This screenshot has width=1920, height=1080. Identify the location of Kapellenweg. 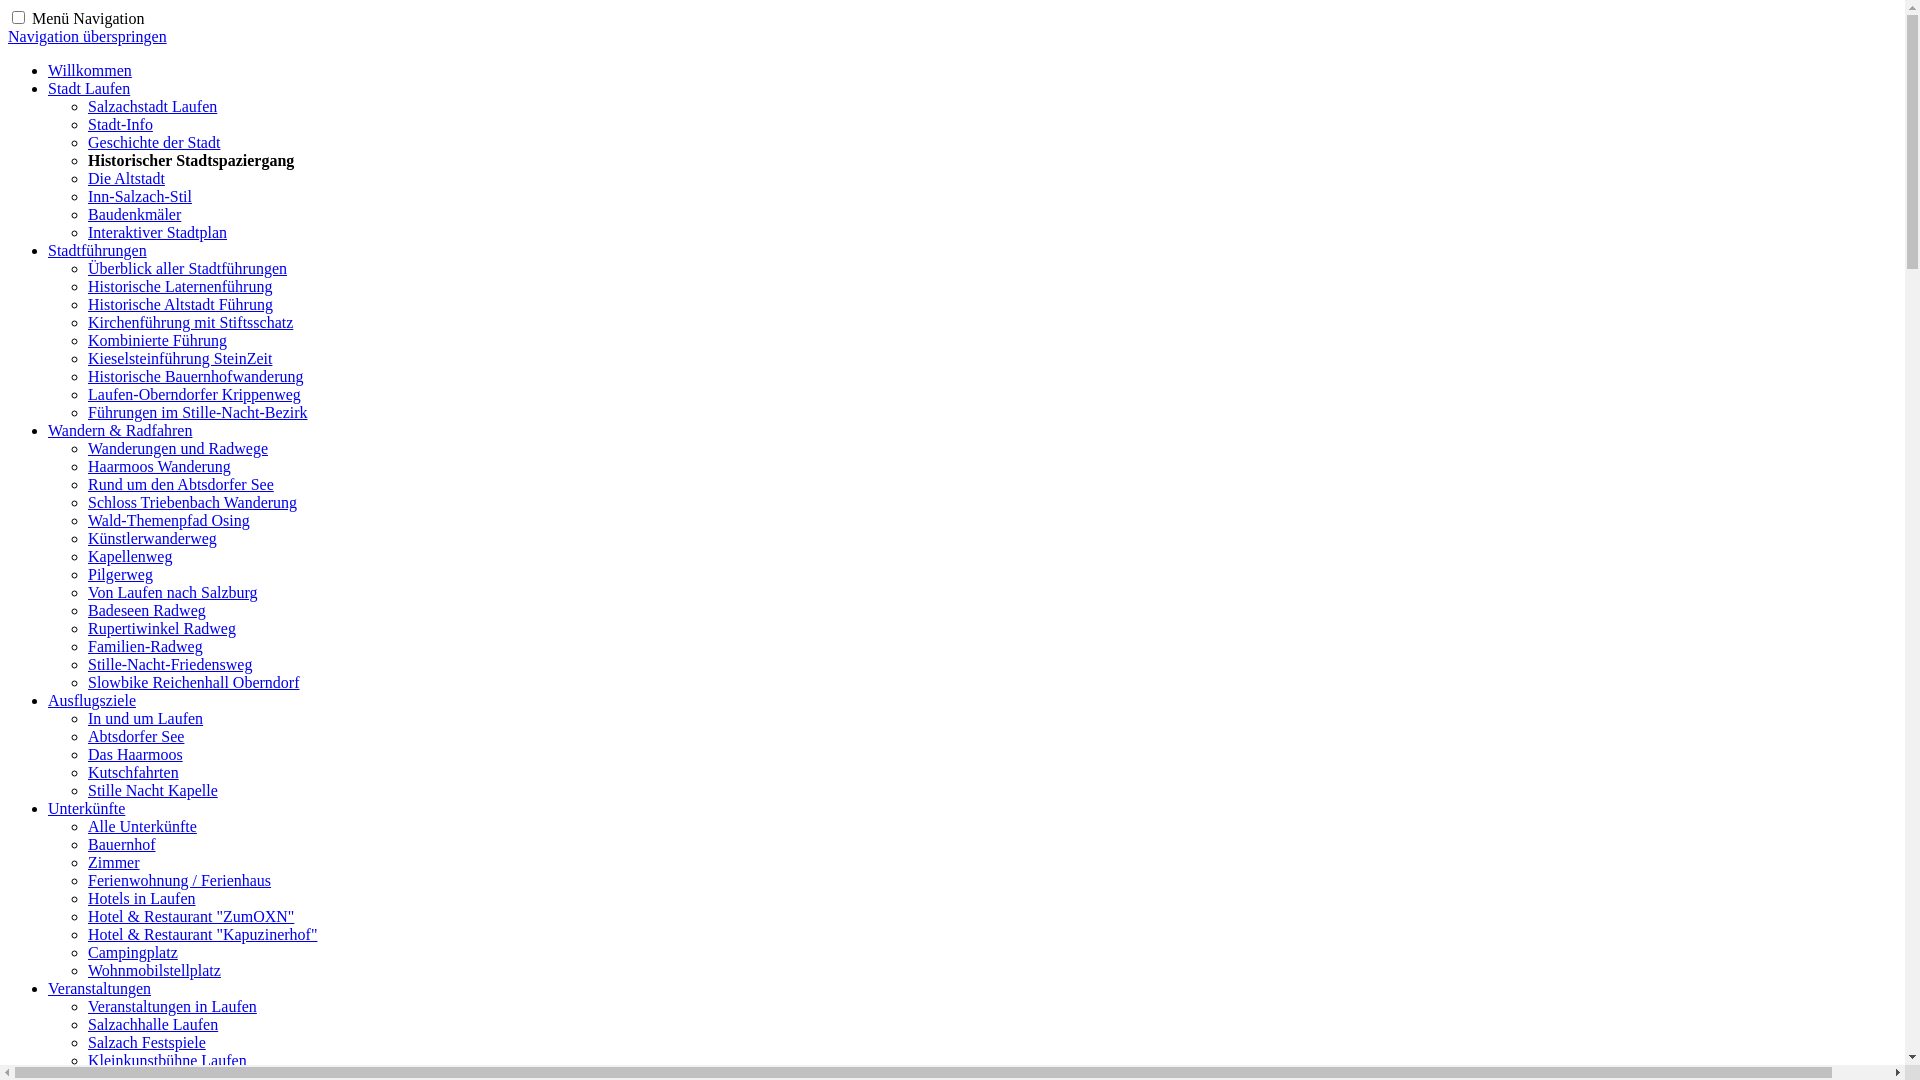
(130, 556).